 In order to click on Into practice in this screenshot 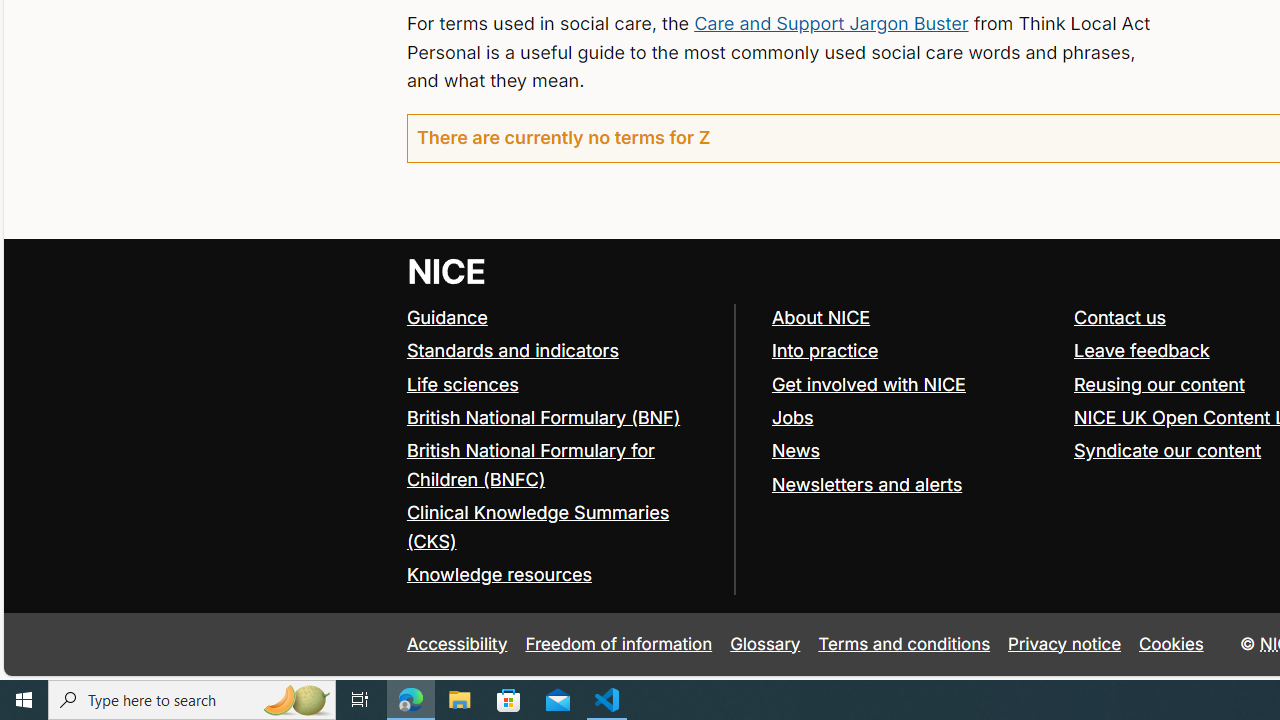, I will do `click(824, 350)`.